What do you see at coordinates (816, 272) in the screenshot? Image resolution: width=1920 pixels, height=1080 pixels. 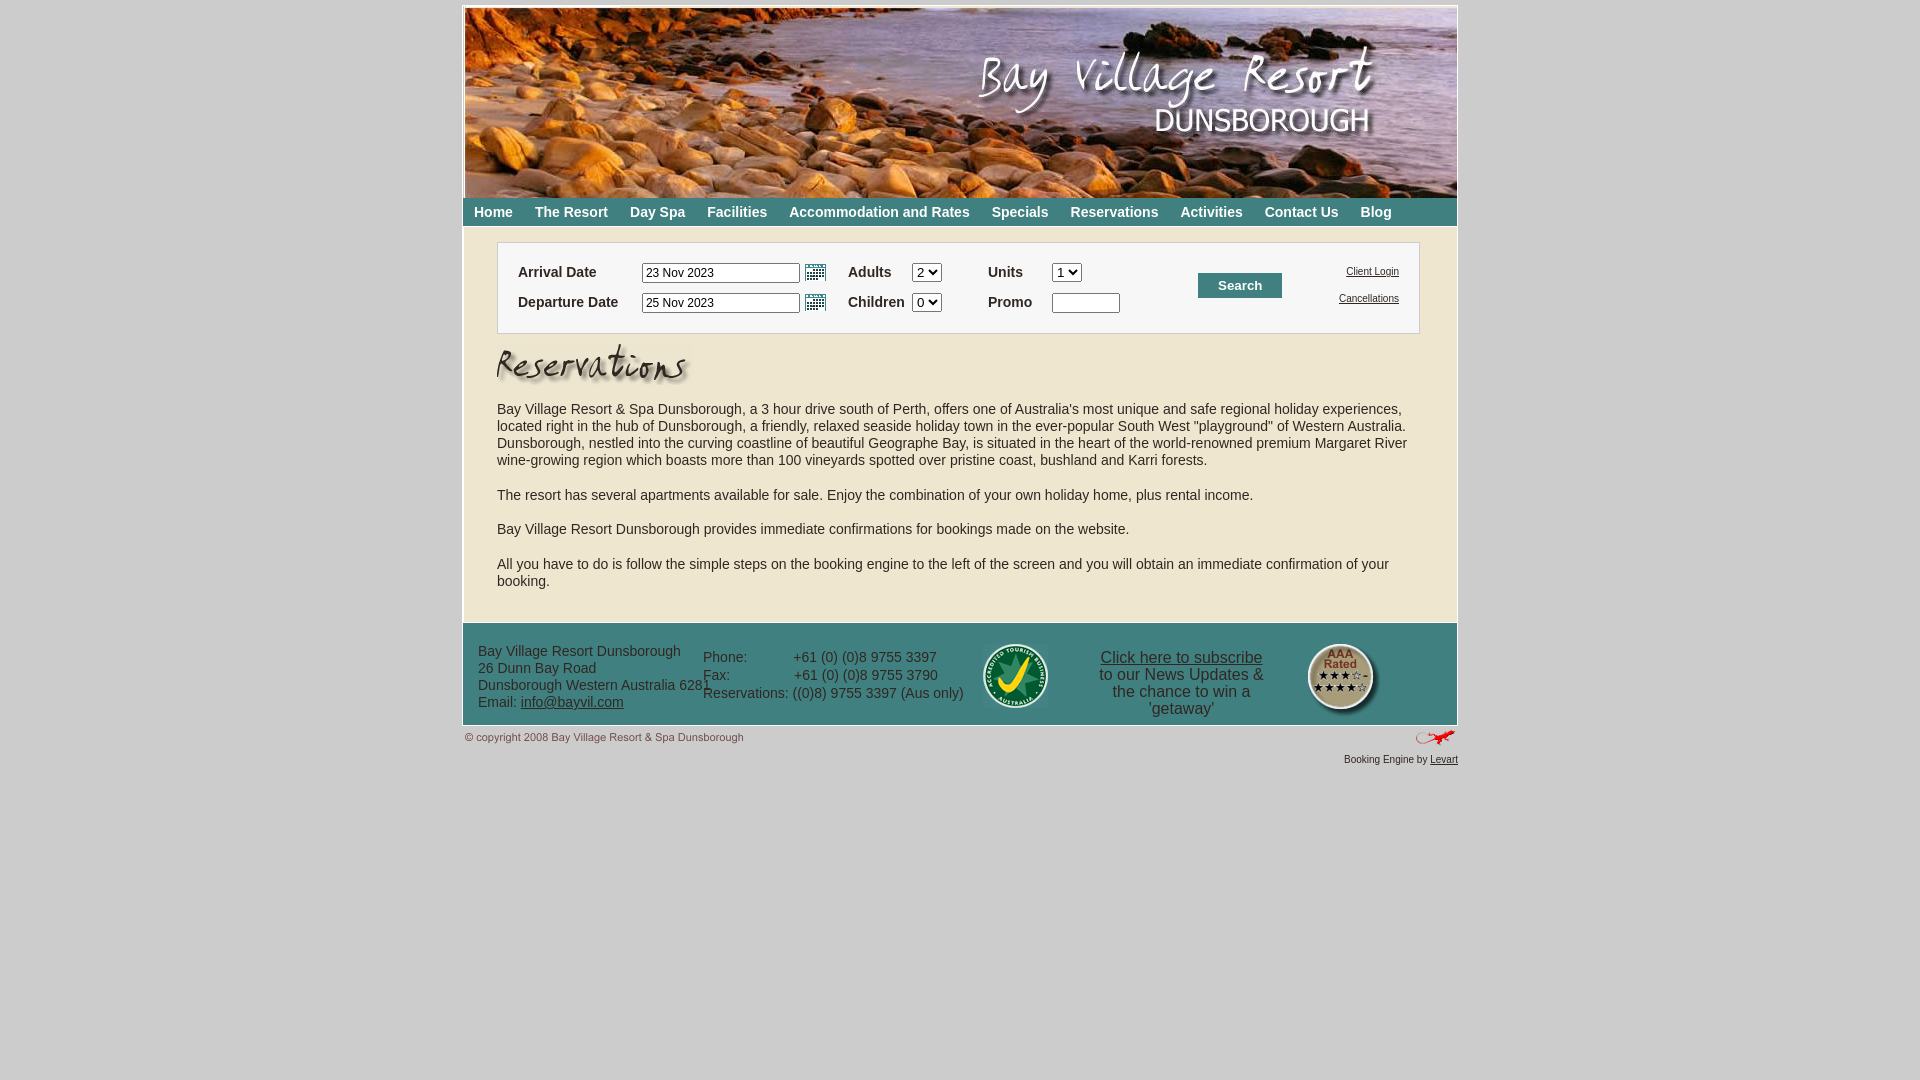 I see `...` at bounding box center [816, 272].